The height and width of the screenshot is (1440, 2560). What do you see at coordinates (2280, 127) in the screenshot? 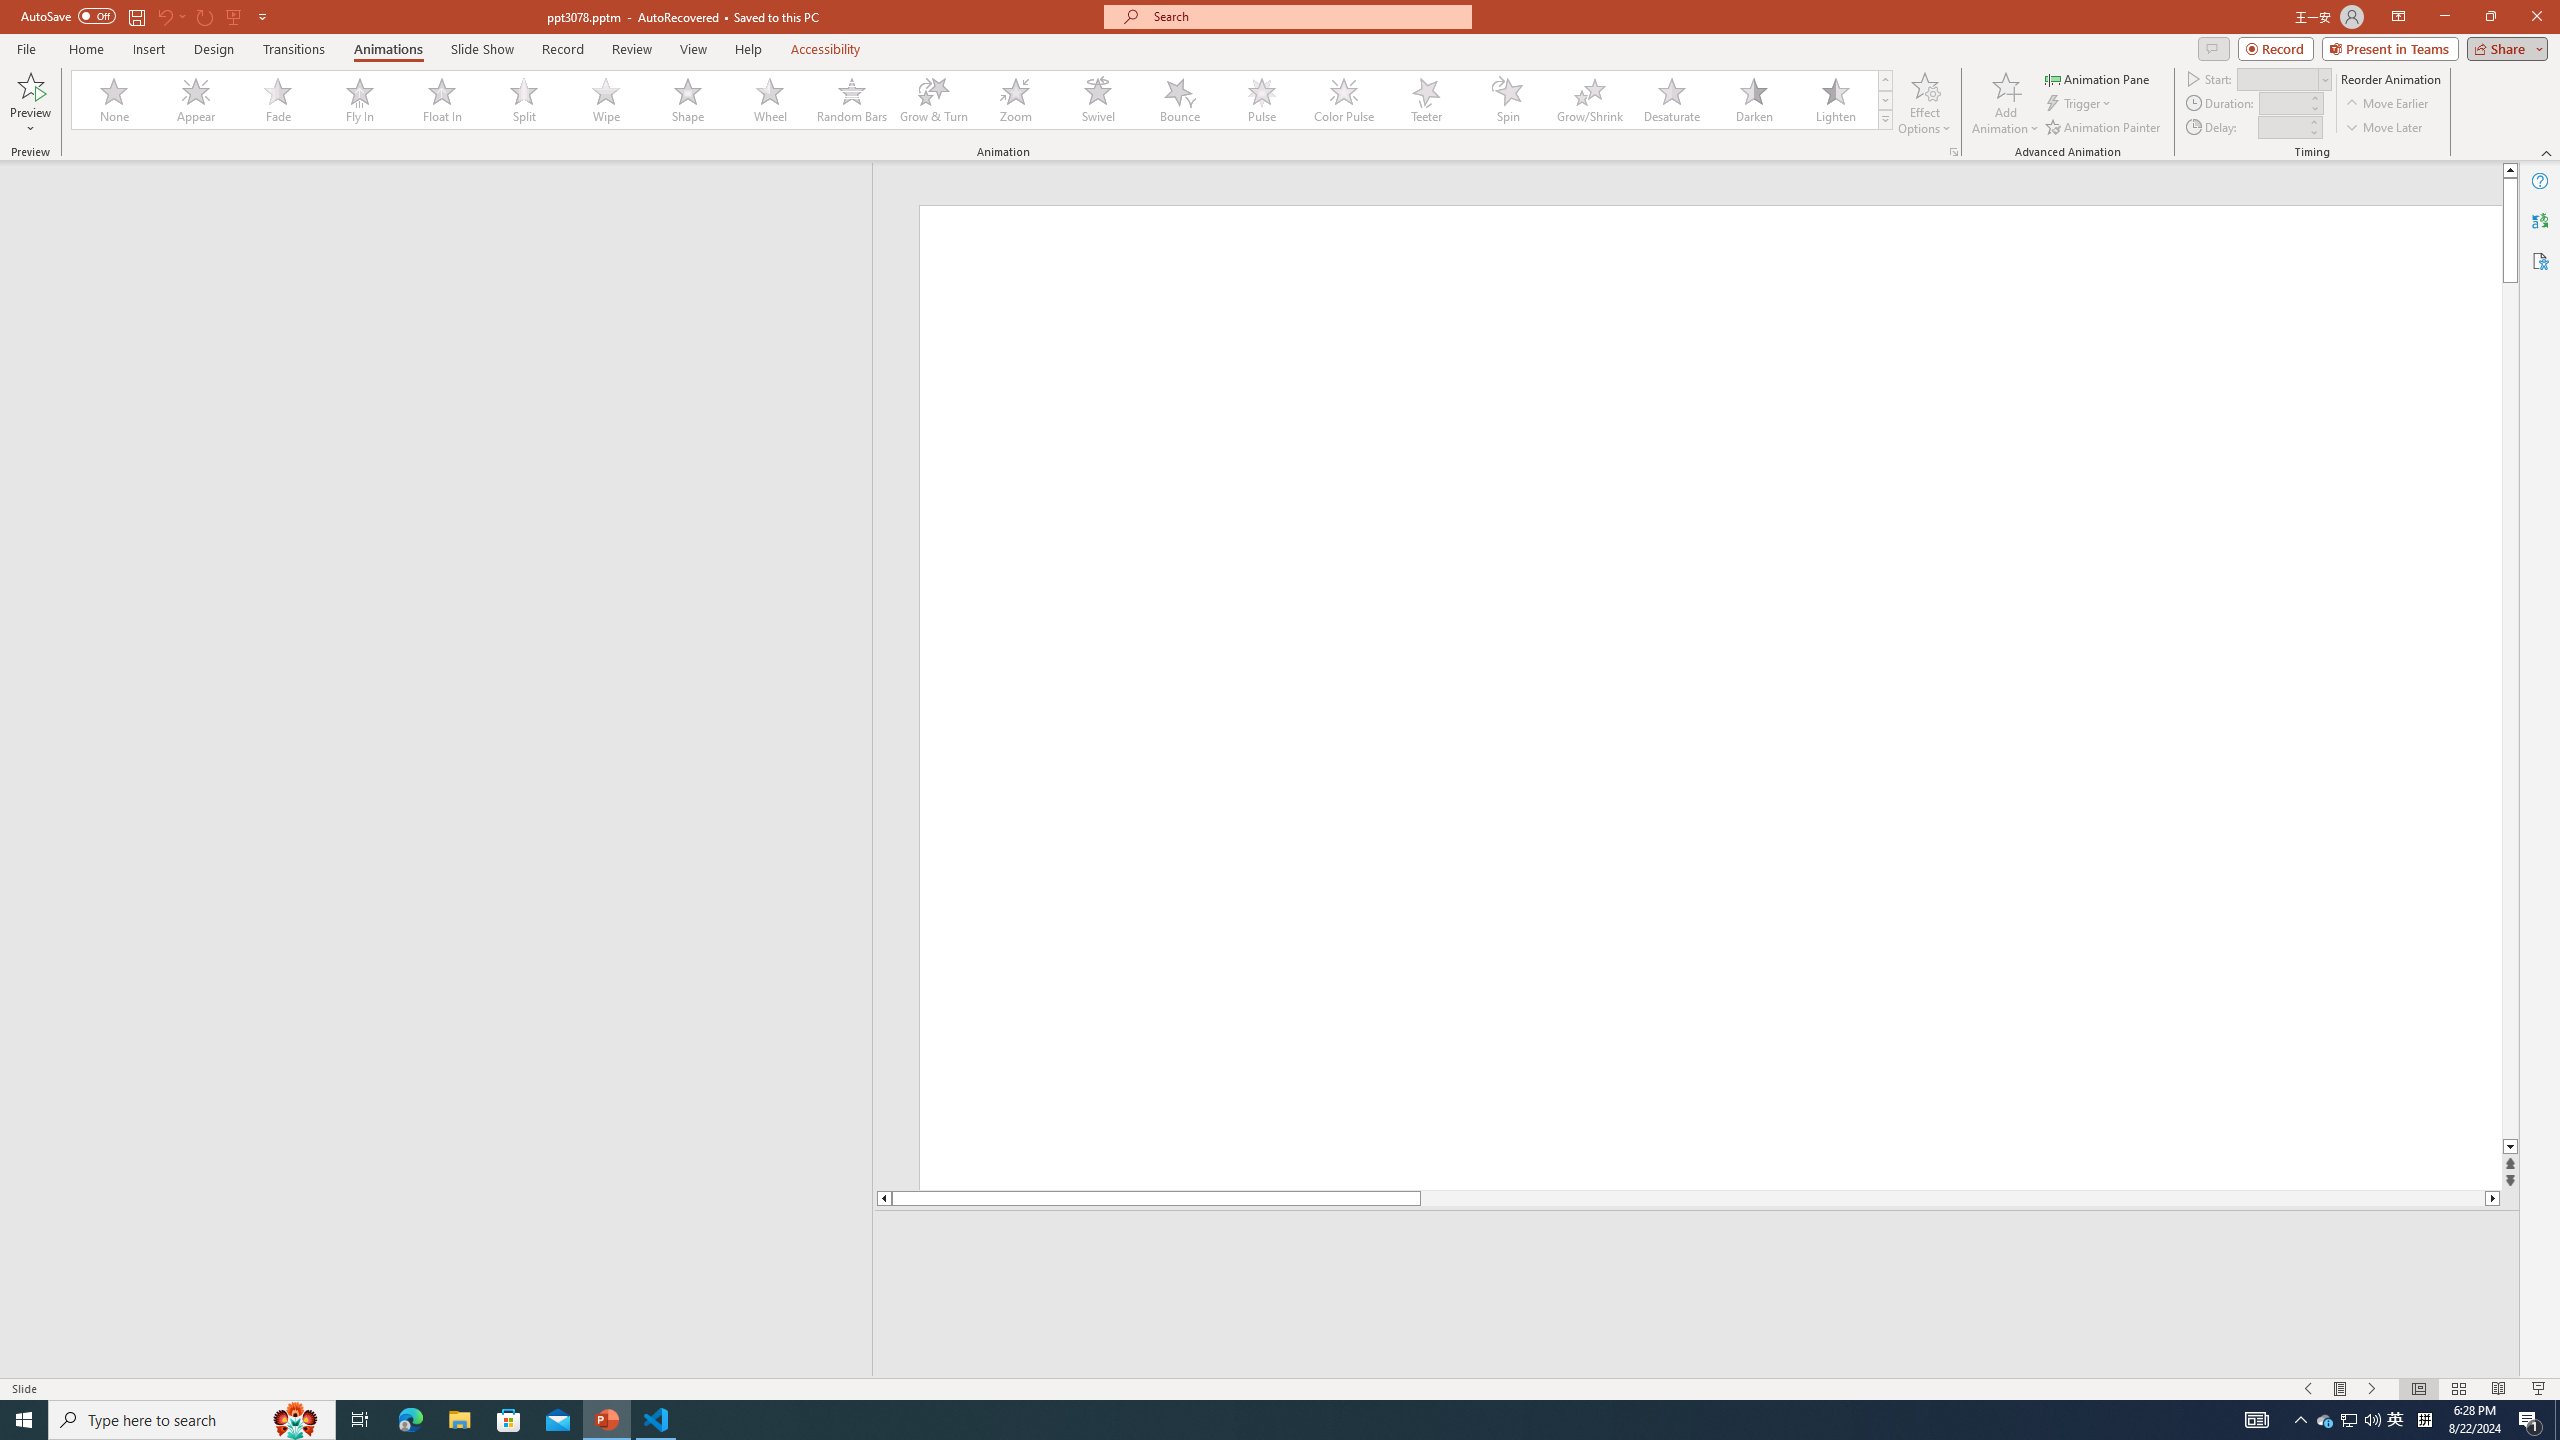
I see `Animation Delay` at bounding box center [2280, 127].